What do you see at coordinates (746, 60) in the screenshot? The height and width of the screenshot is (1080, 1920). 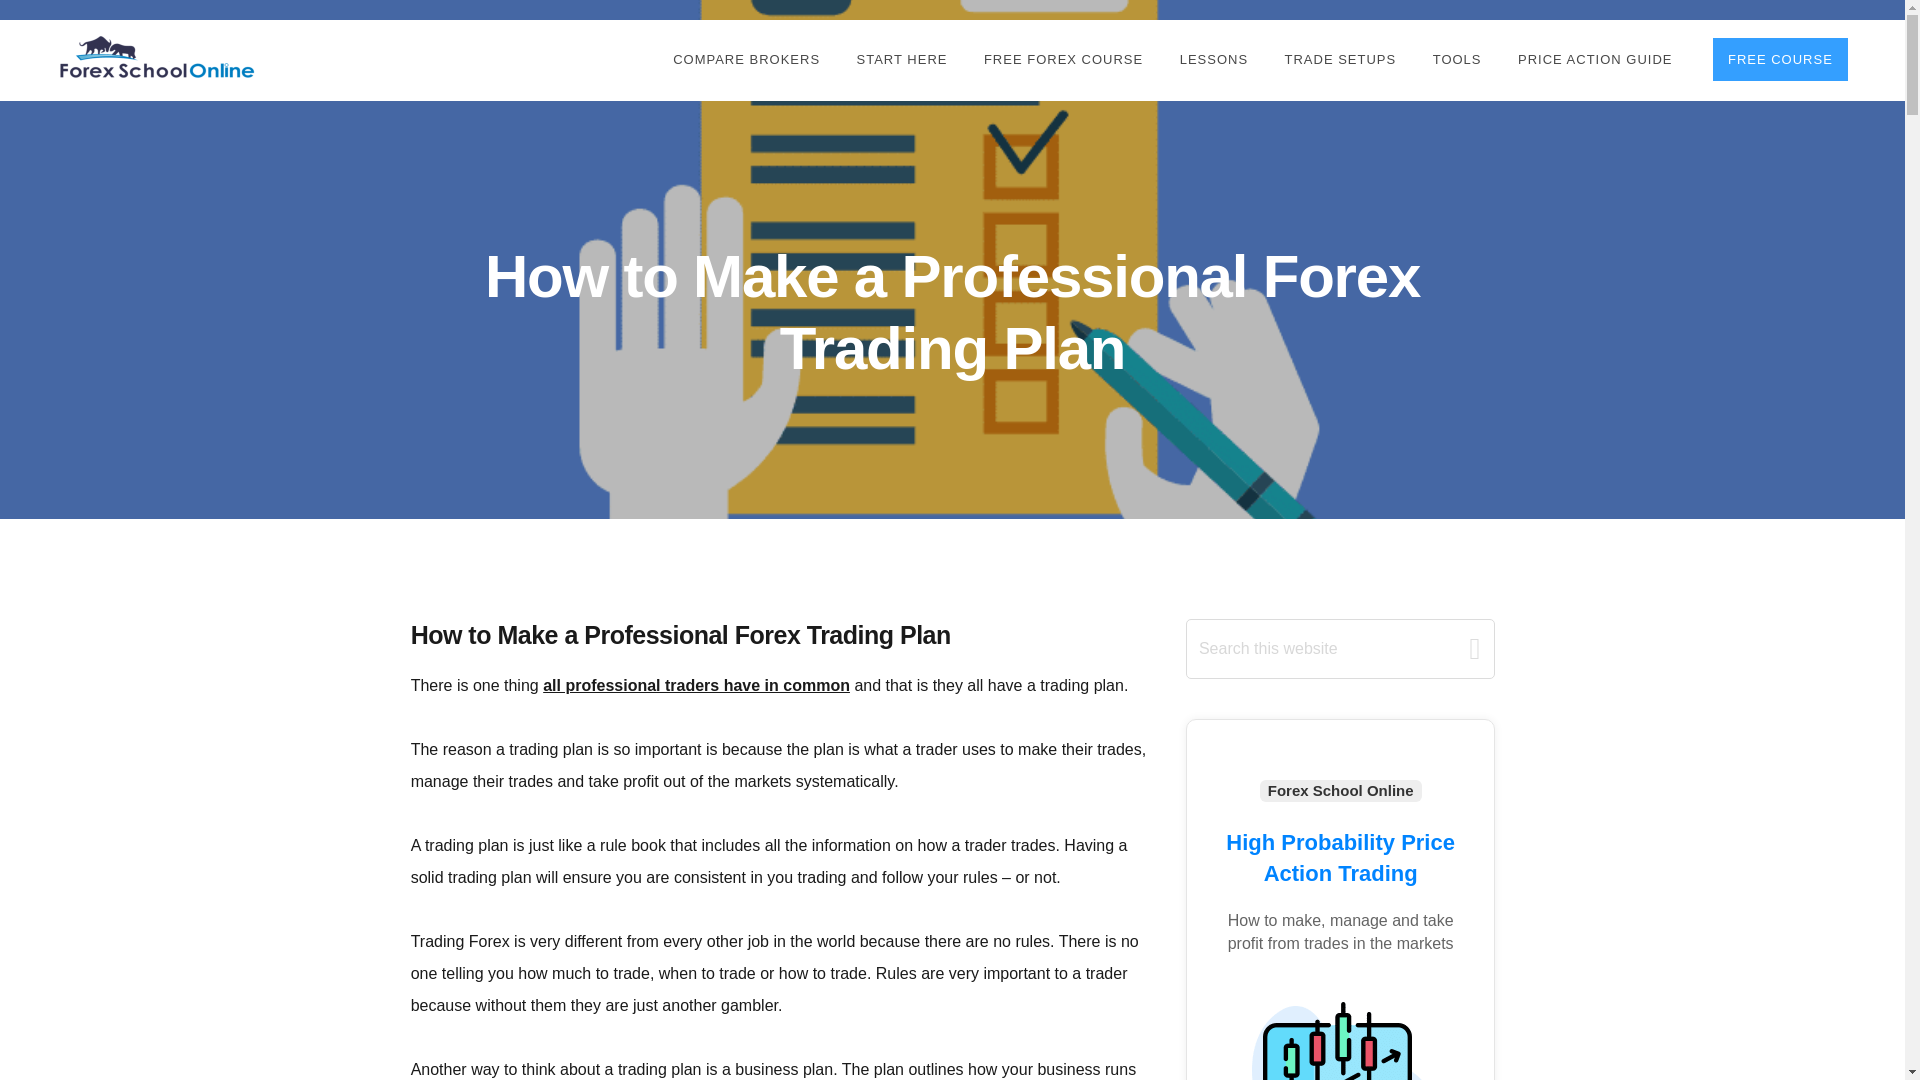 I see `COMPARE BROKERS` at bounding box center [746, 60].